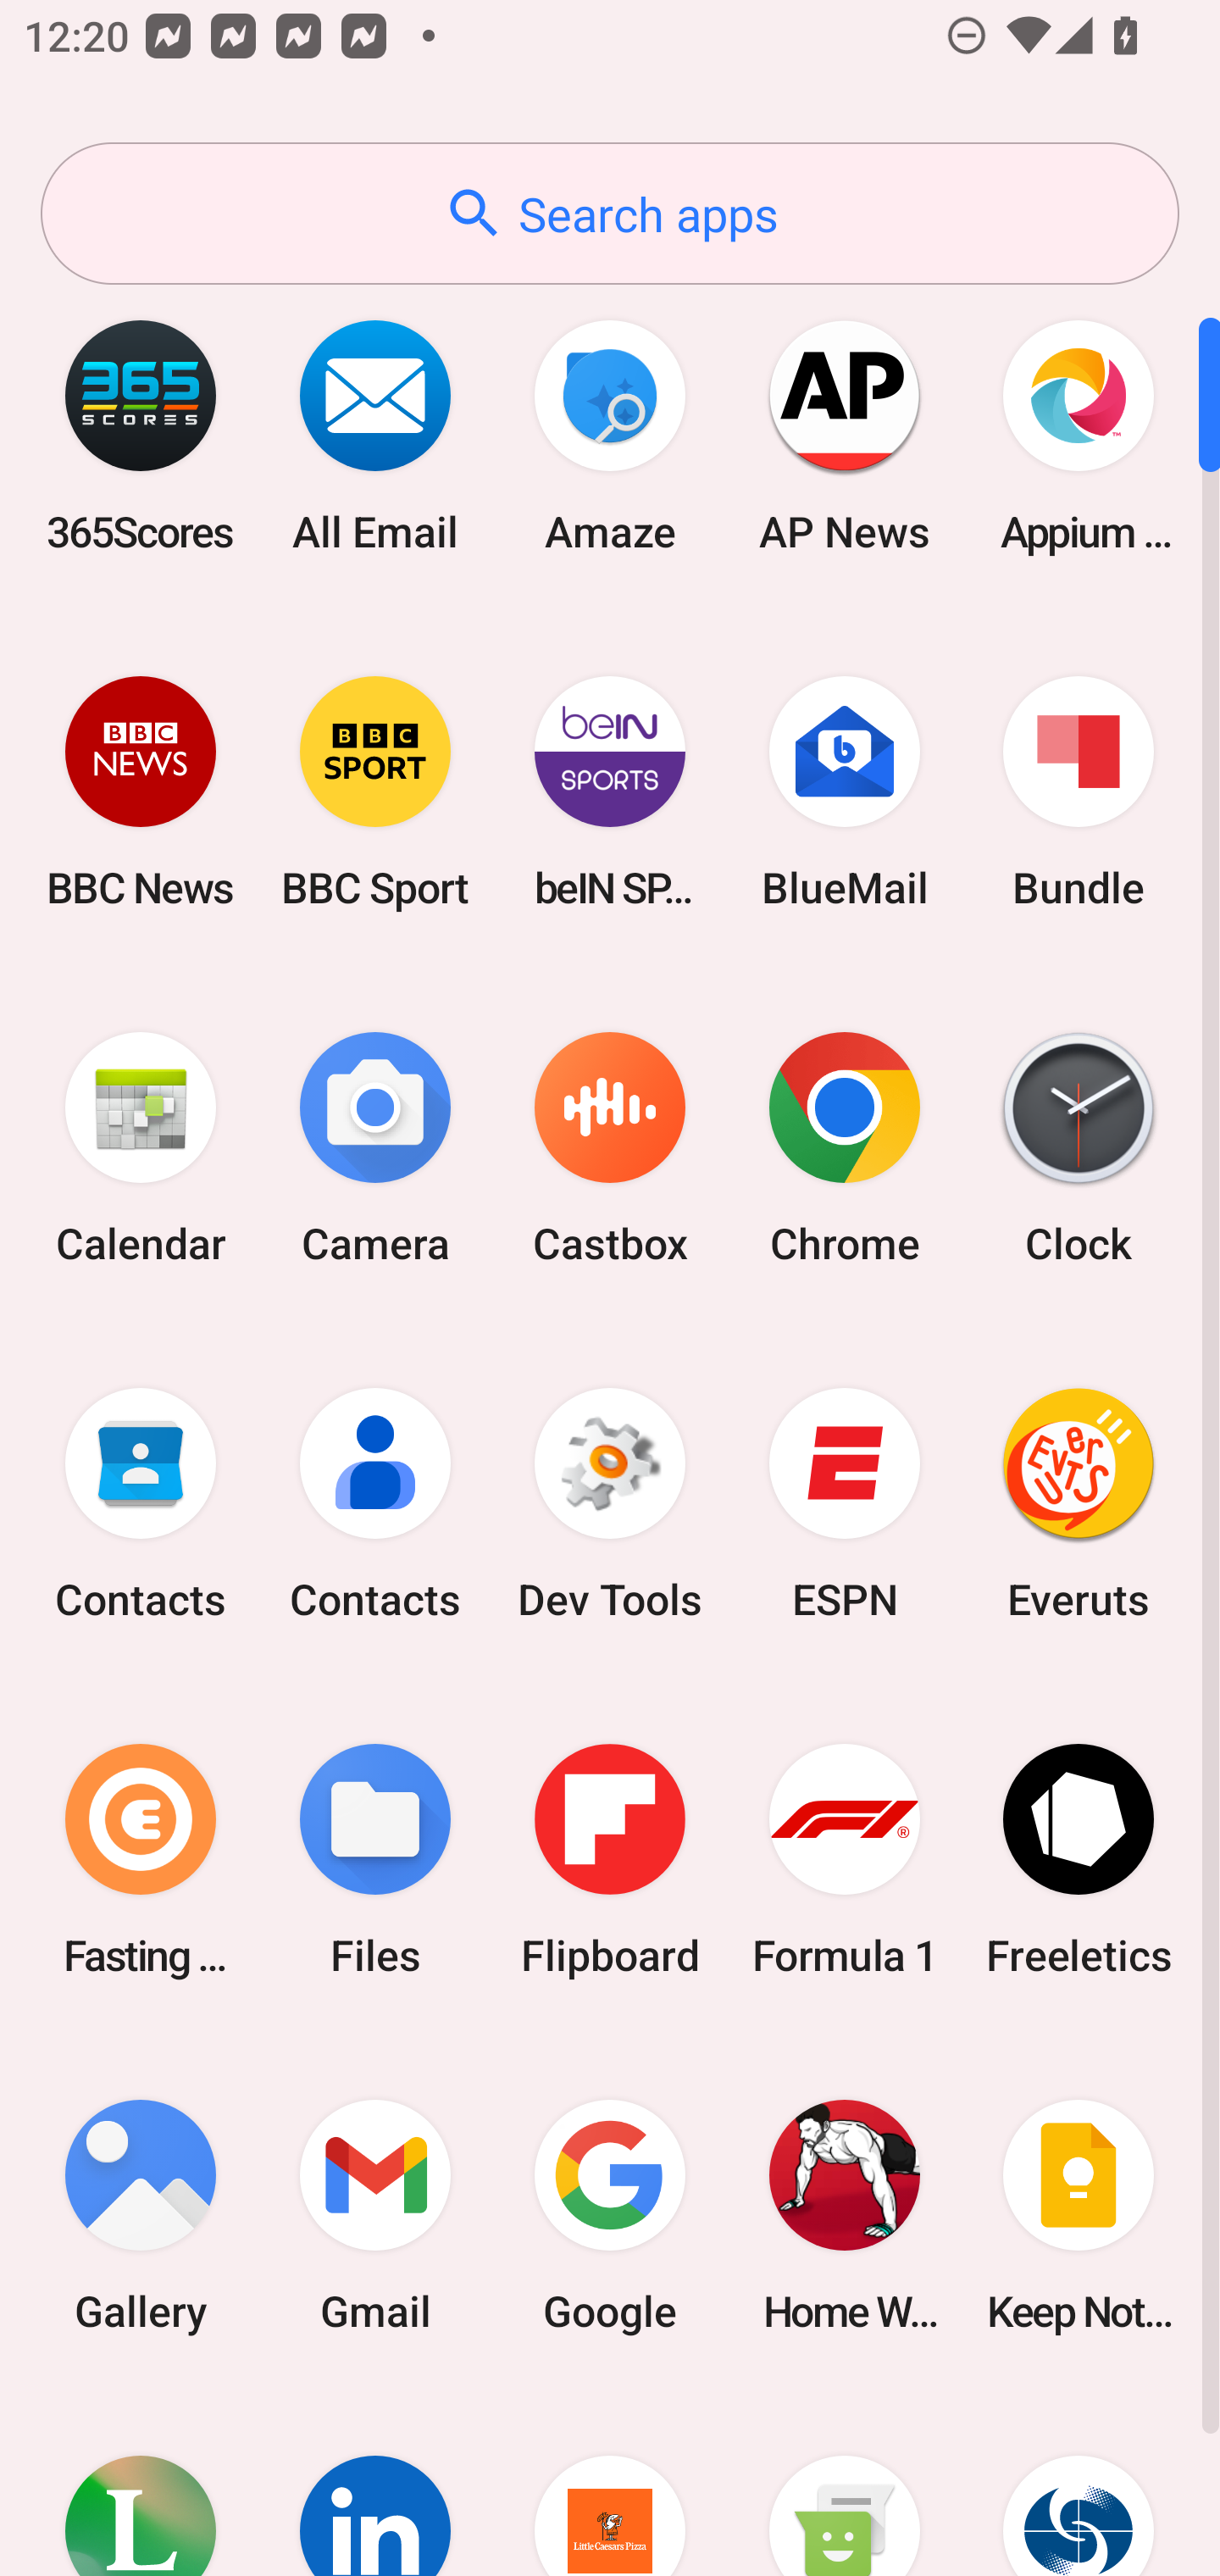 The image size is (1220, 2576). What do you see at coordinates (610, 1149) in the screenshot?
I see `Castbox` at bounding box center [610, 1149].